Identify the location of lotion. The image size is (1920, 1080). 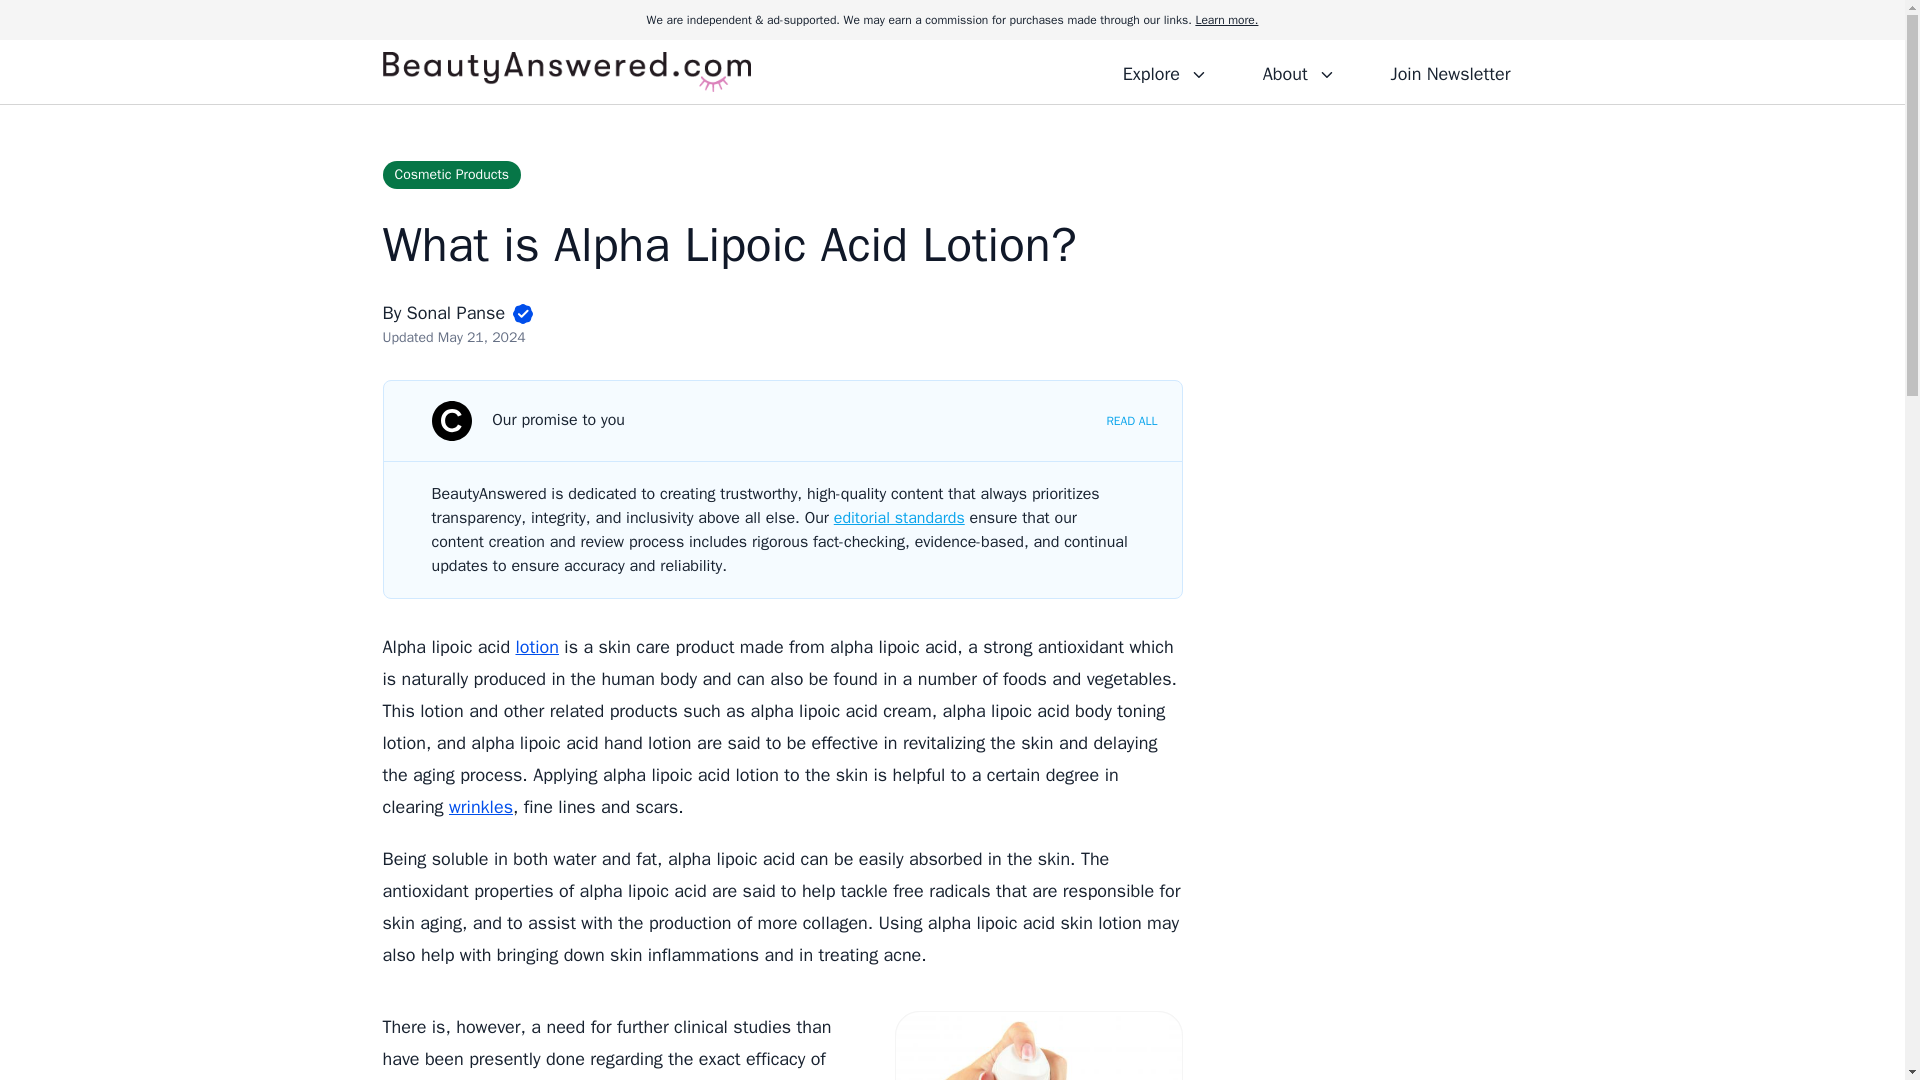
(536, 646).